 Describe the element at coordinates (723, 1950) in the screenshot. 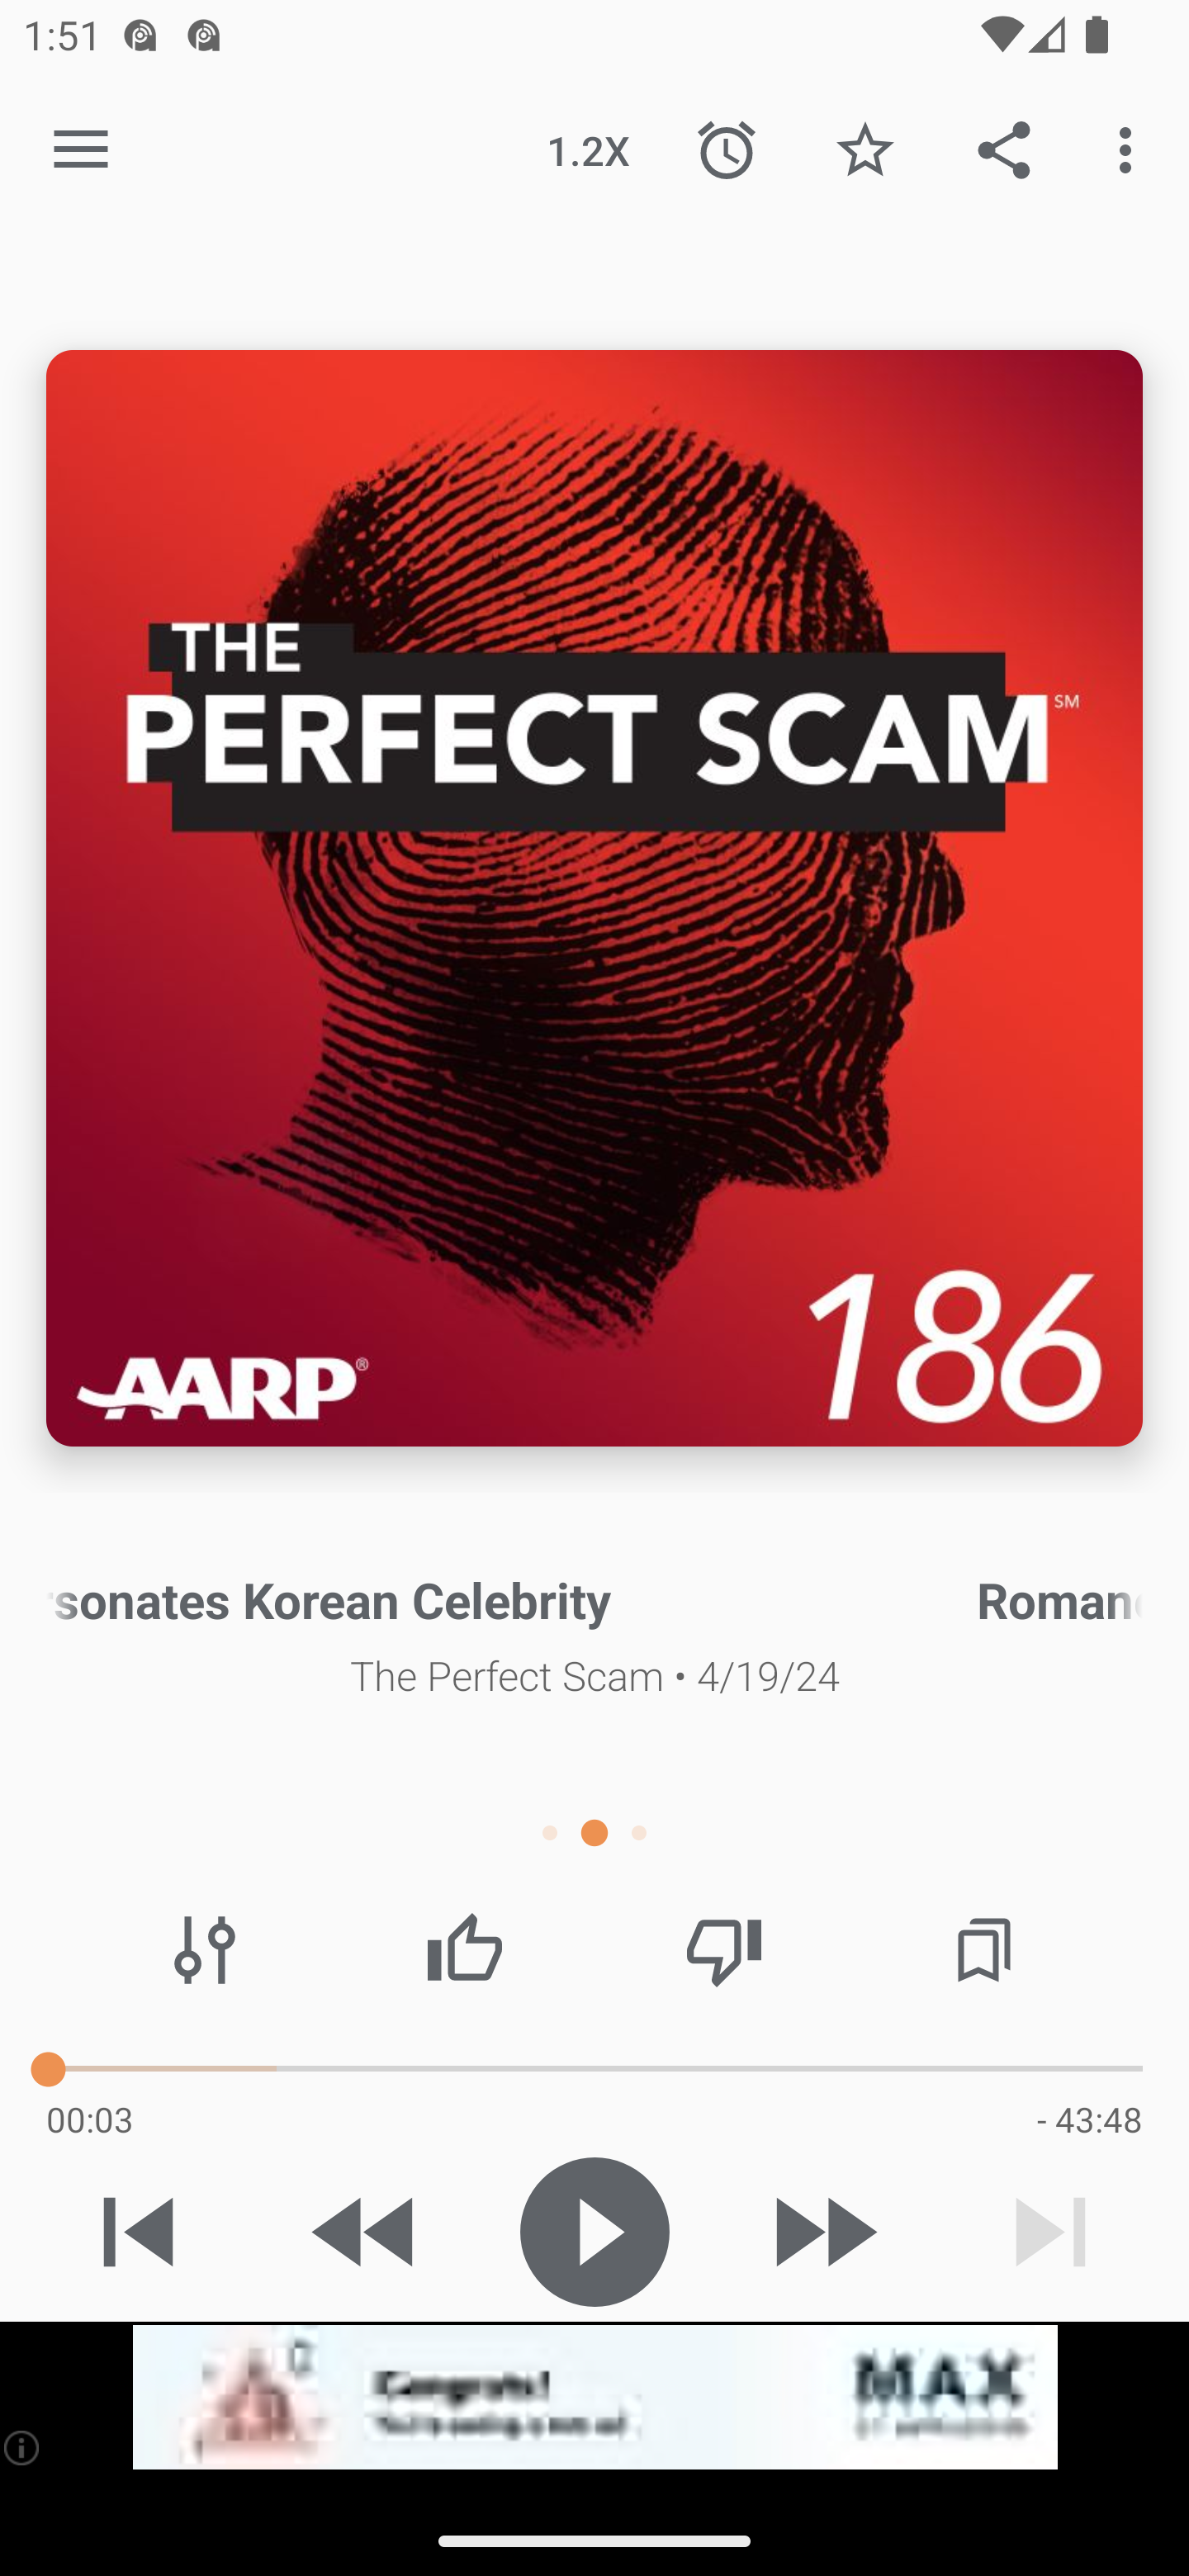

I see `Thumbs down` at that location.